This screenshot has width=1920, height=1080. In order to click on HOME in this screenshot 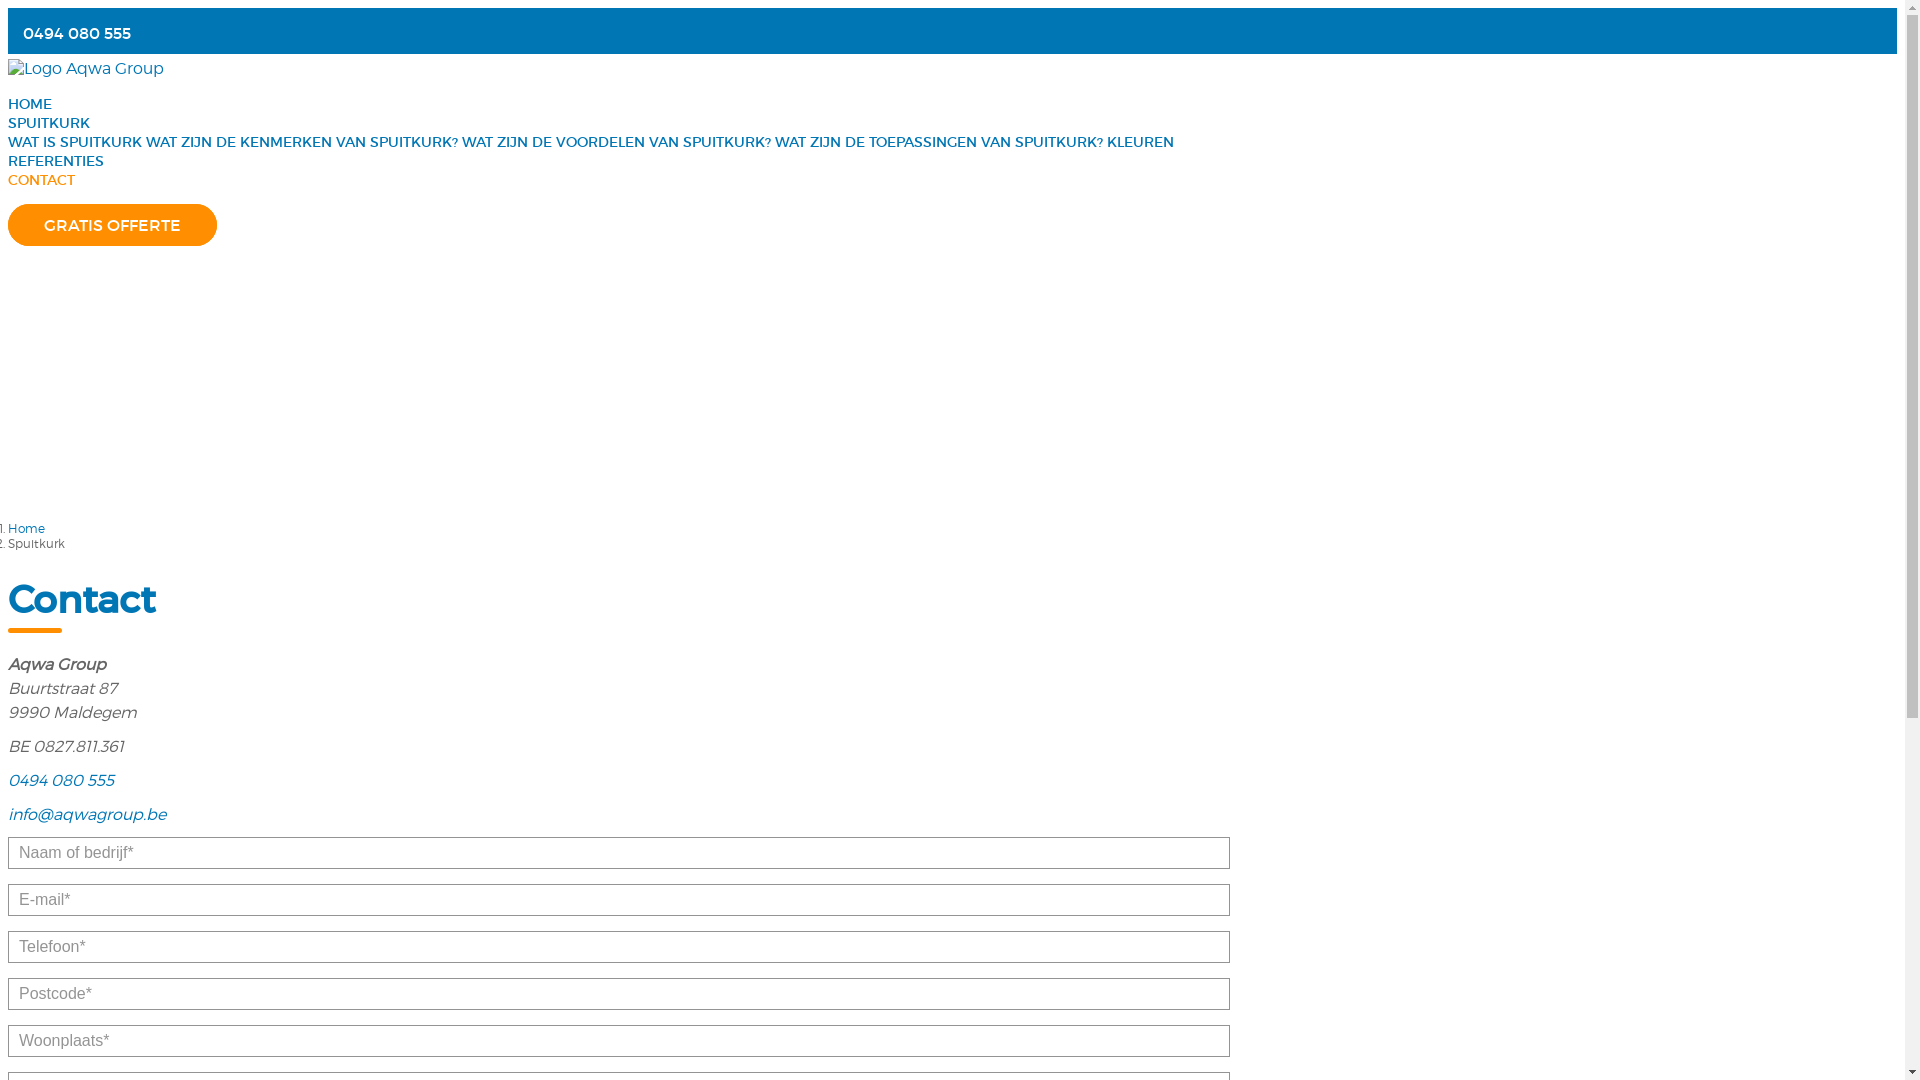, I will do `click(30, 104)`.